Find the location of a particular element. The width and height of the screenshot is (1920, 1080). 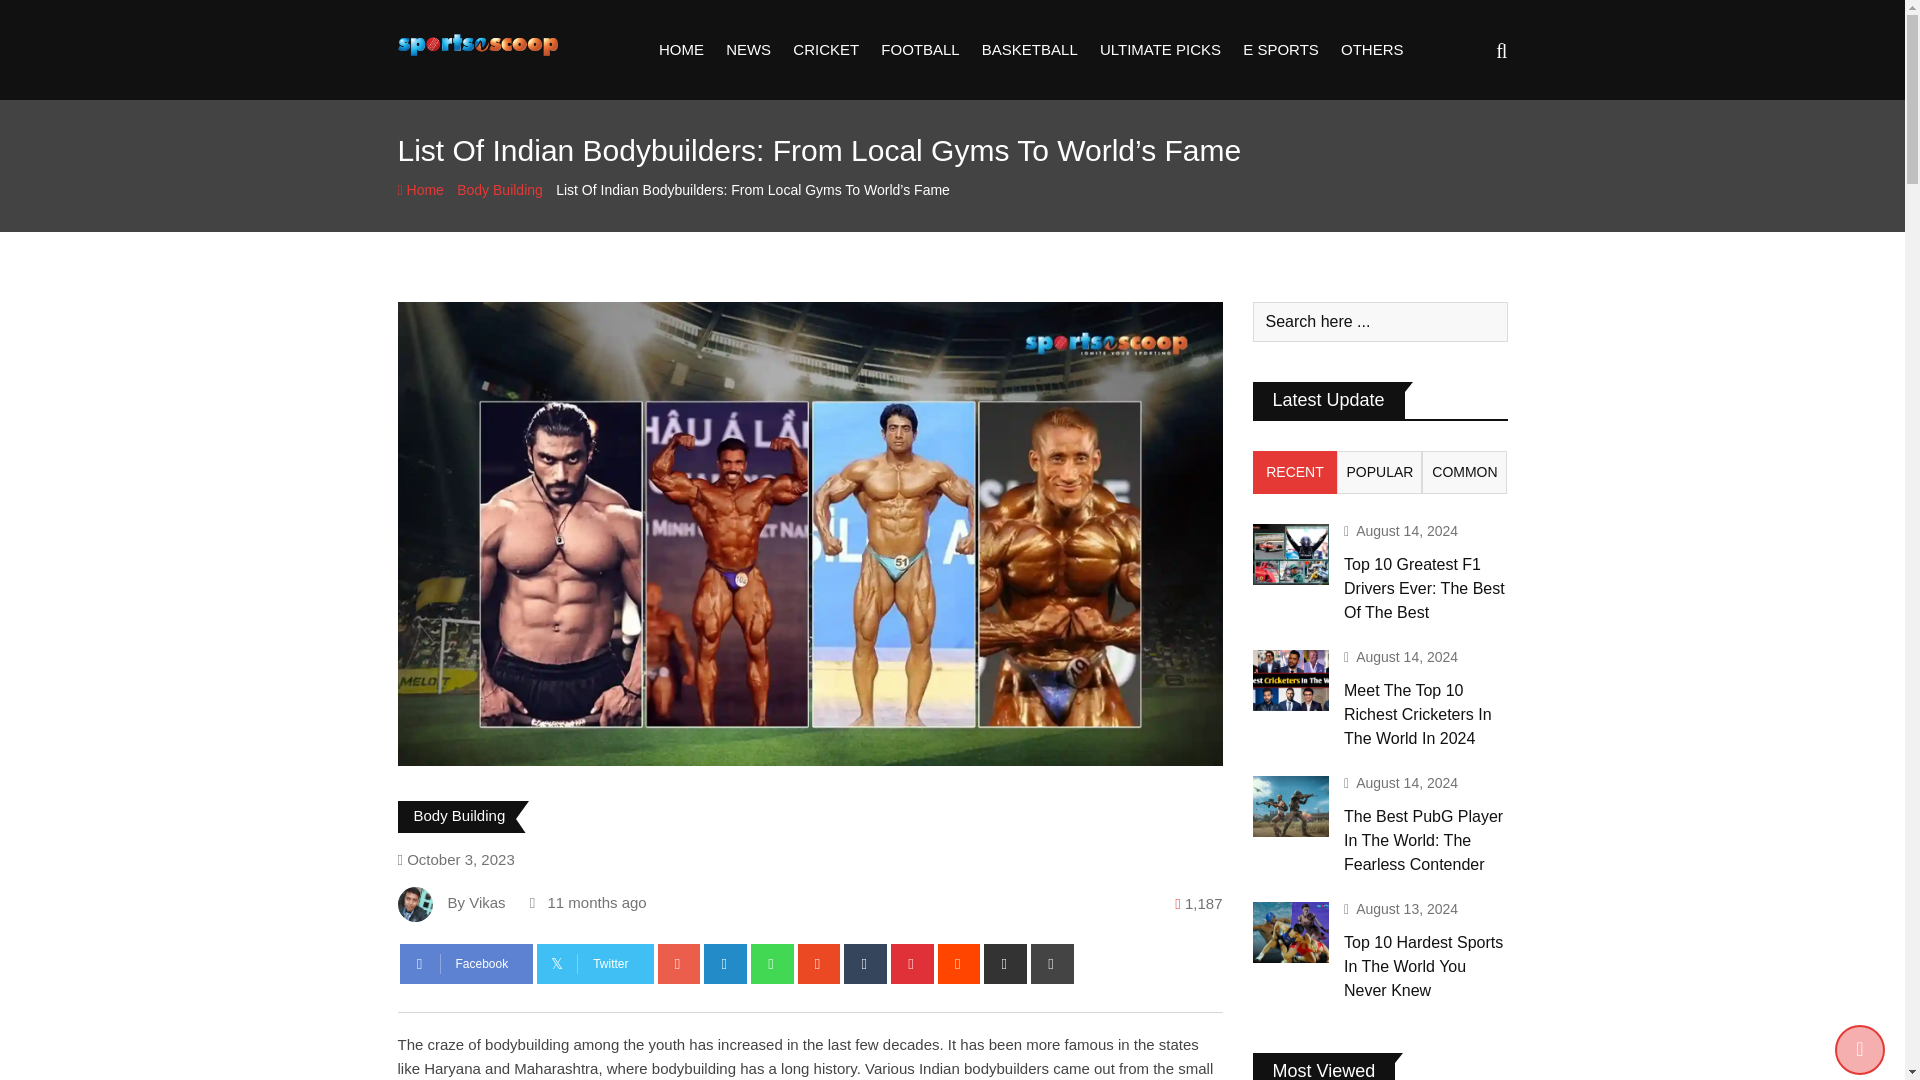

FOOTBALL is located at coordinates (919, 50).